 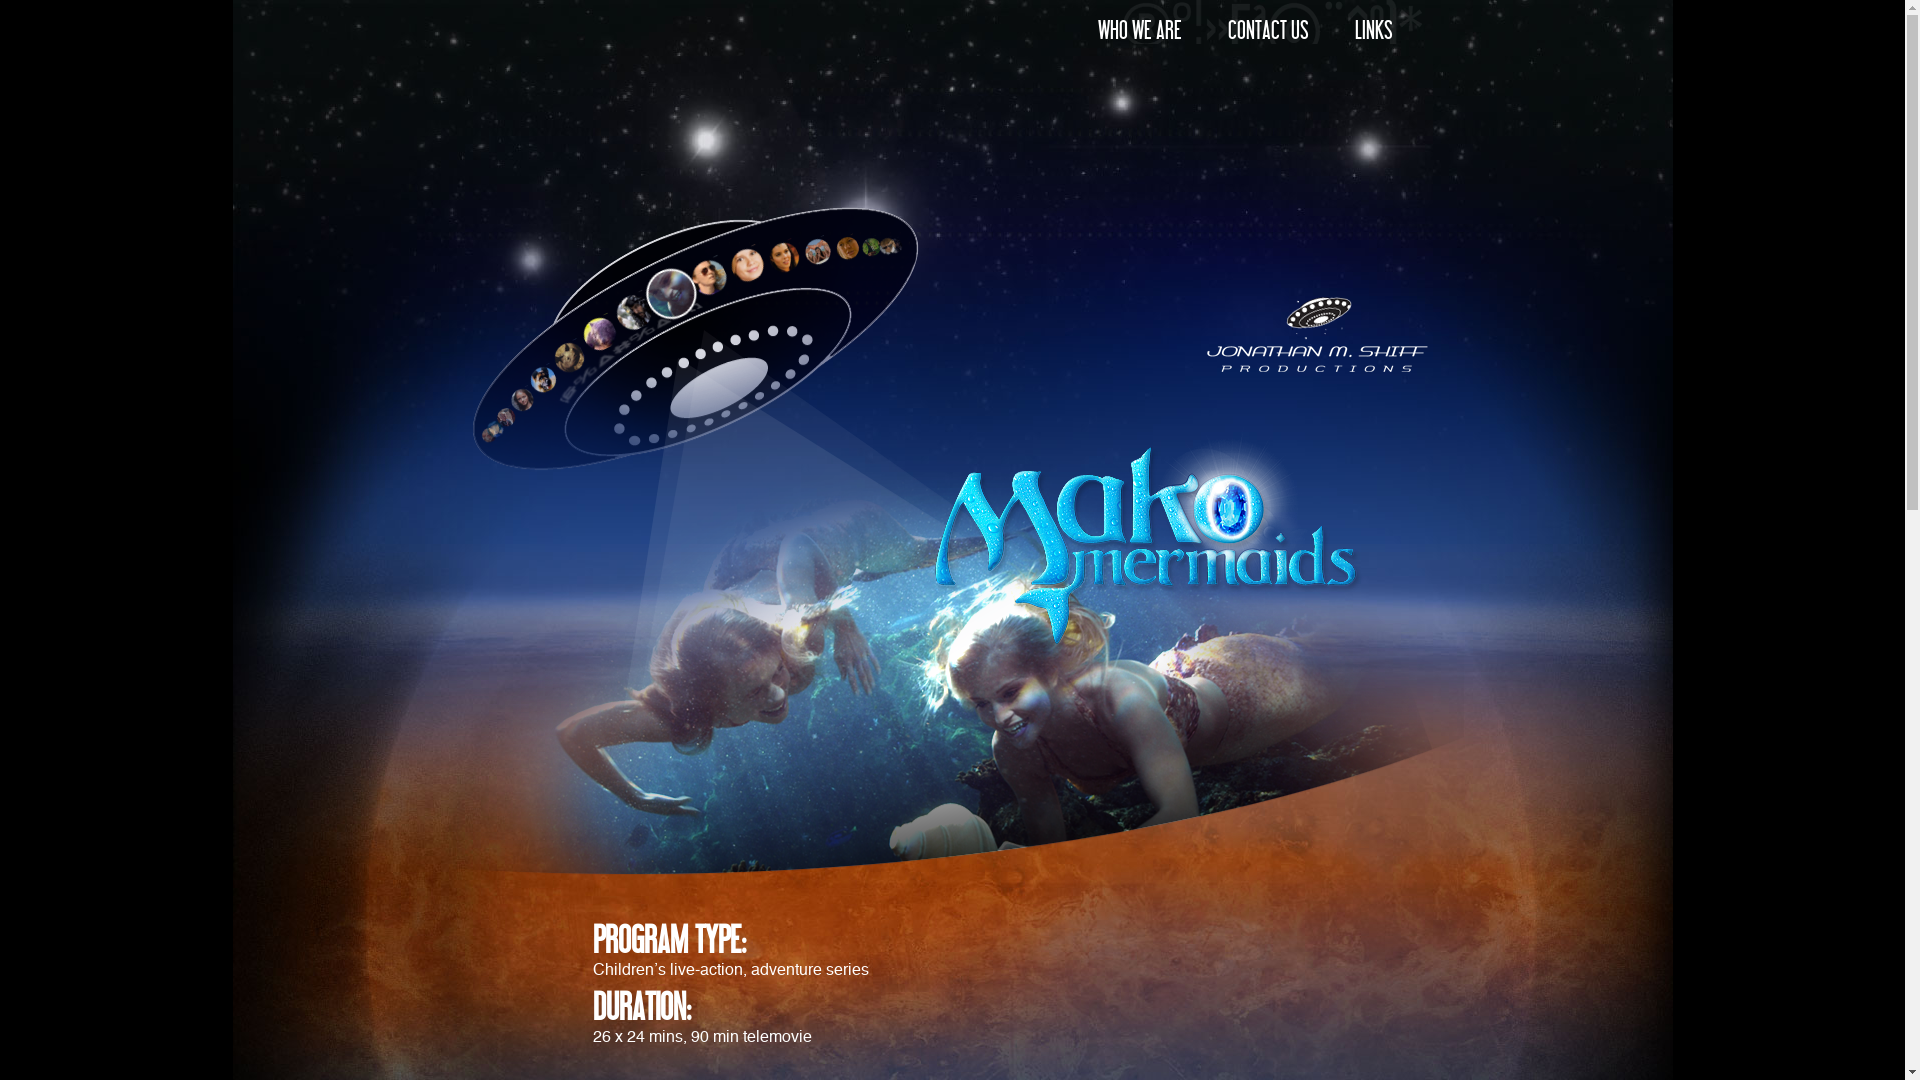 What do you see at coordinates (1268, 32) in the screenshot?
I see `CONTACT US` at bounding box center [1268, 32].